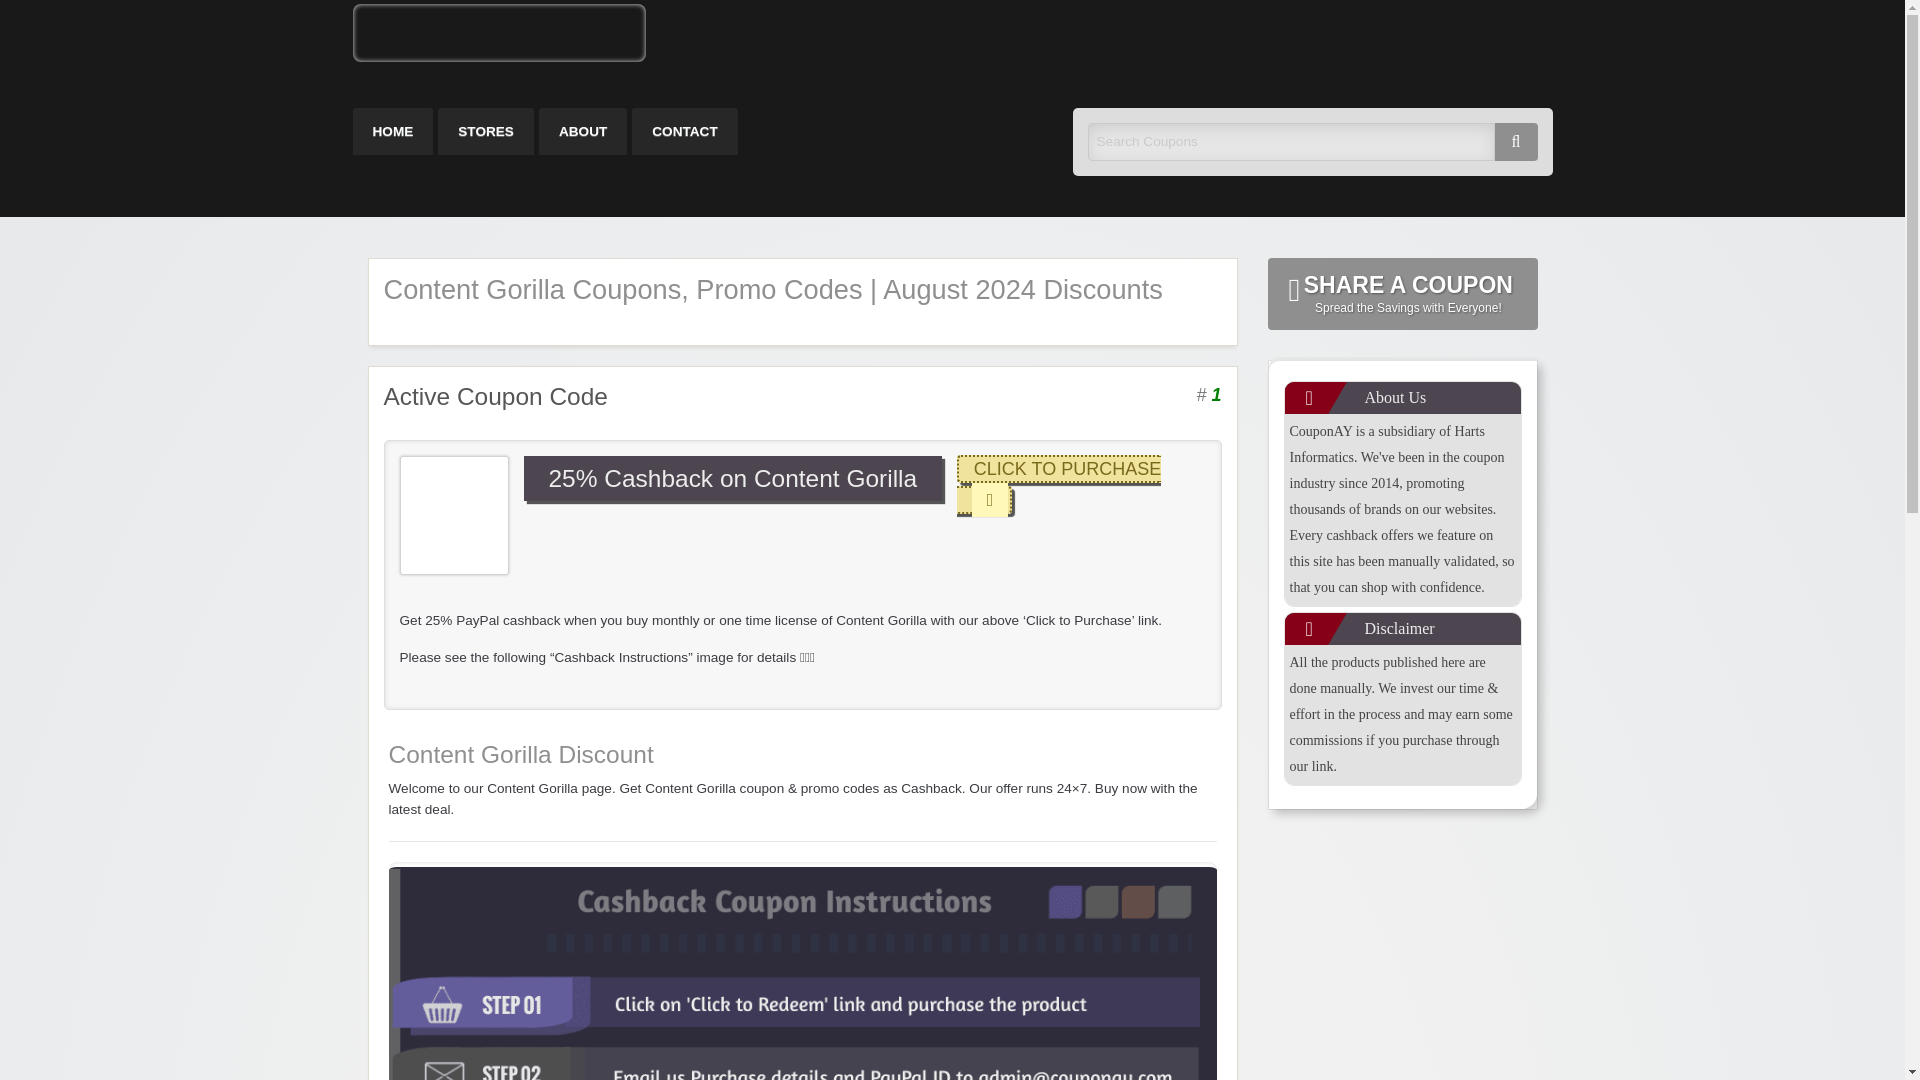 This screenshot has width=1920, height=1080. What do you see at coordinates (485, 132) in the screenshot?
I see `CouponAY` at bounding box center [485, 132].